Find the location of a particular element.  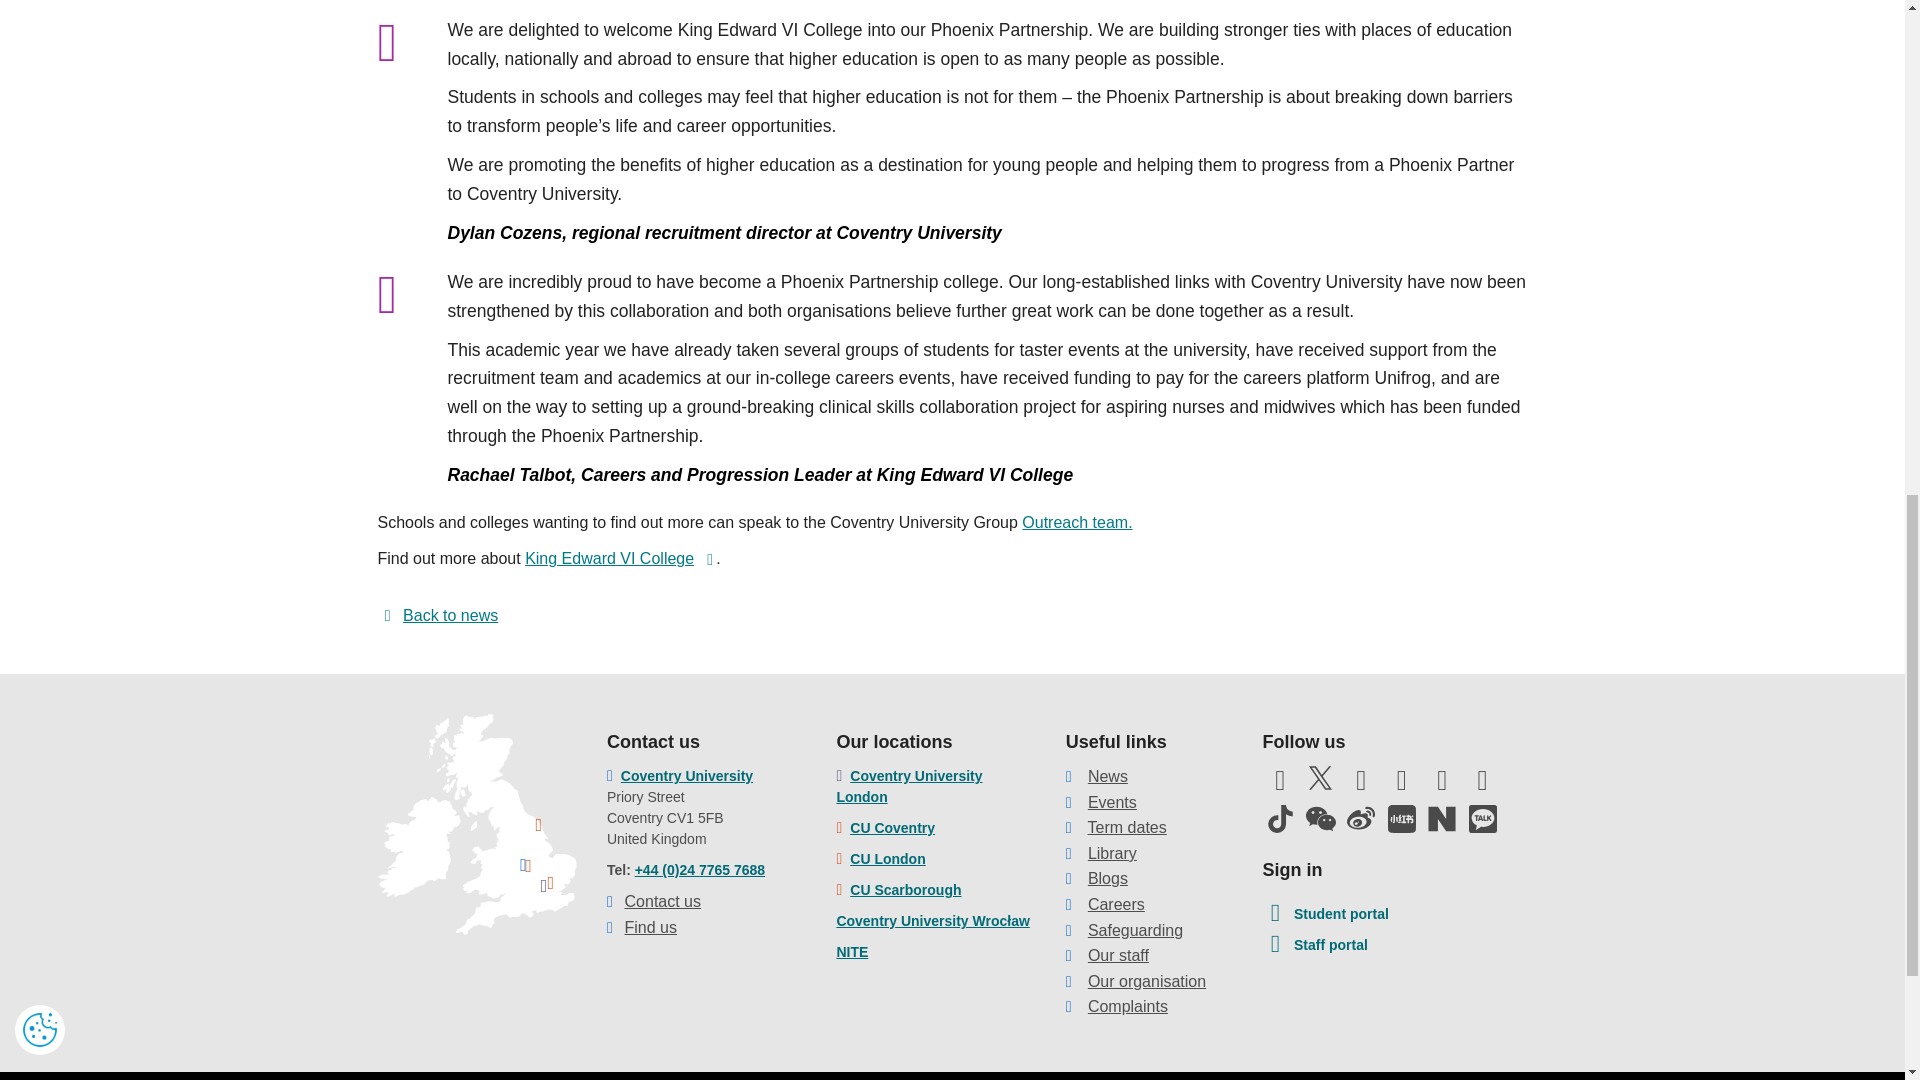

Subscribe to our YouTube Channel is located at coordinates (1360, 785).